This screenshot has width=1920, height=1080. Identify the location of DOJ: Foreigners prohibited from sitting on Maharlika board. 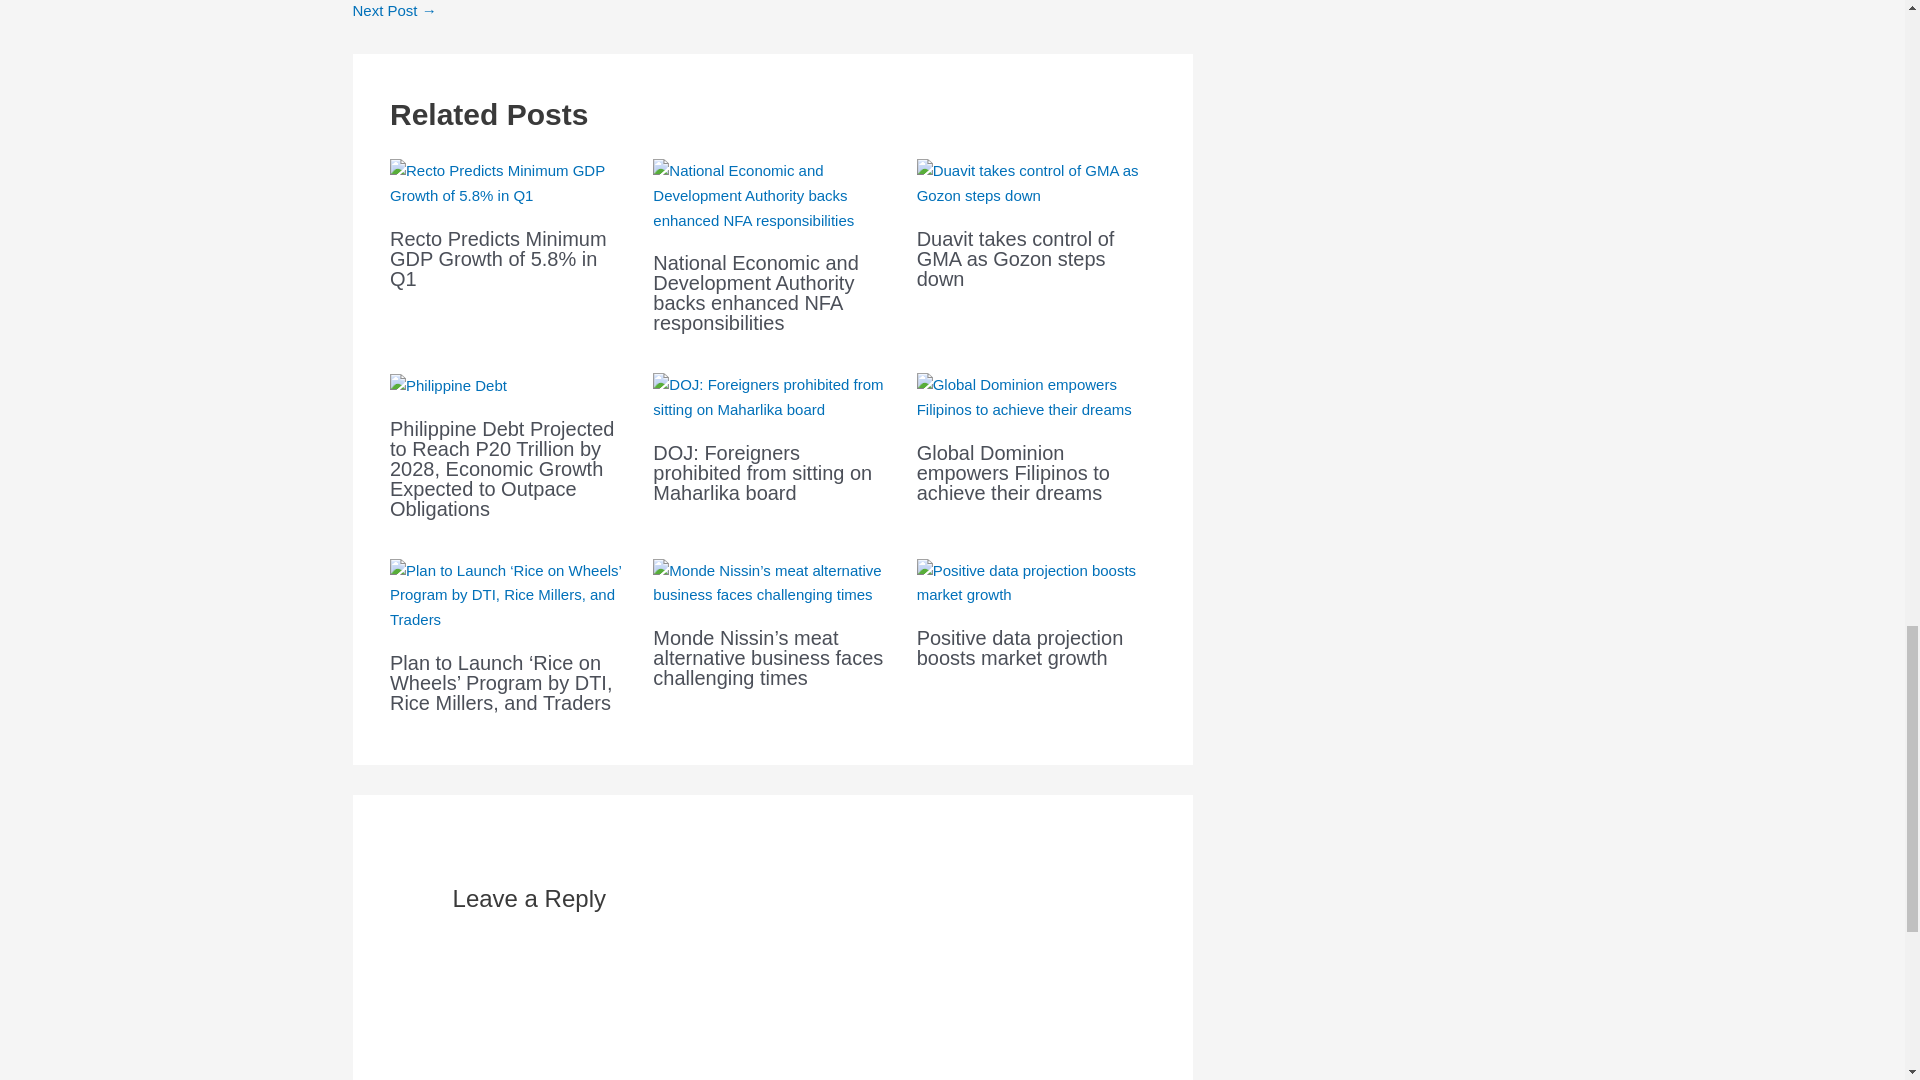
(762, 472).